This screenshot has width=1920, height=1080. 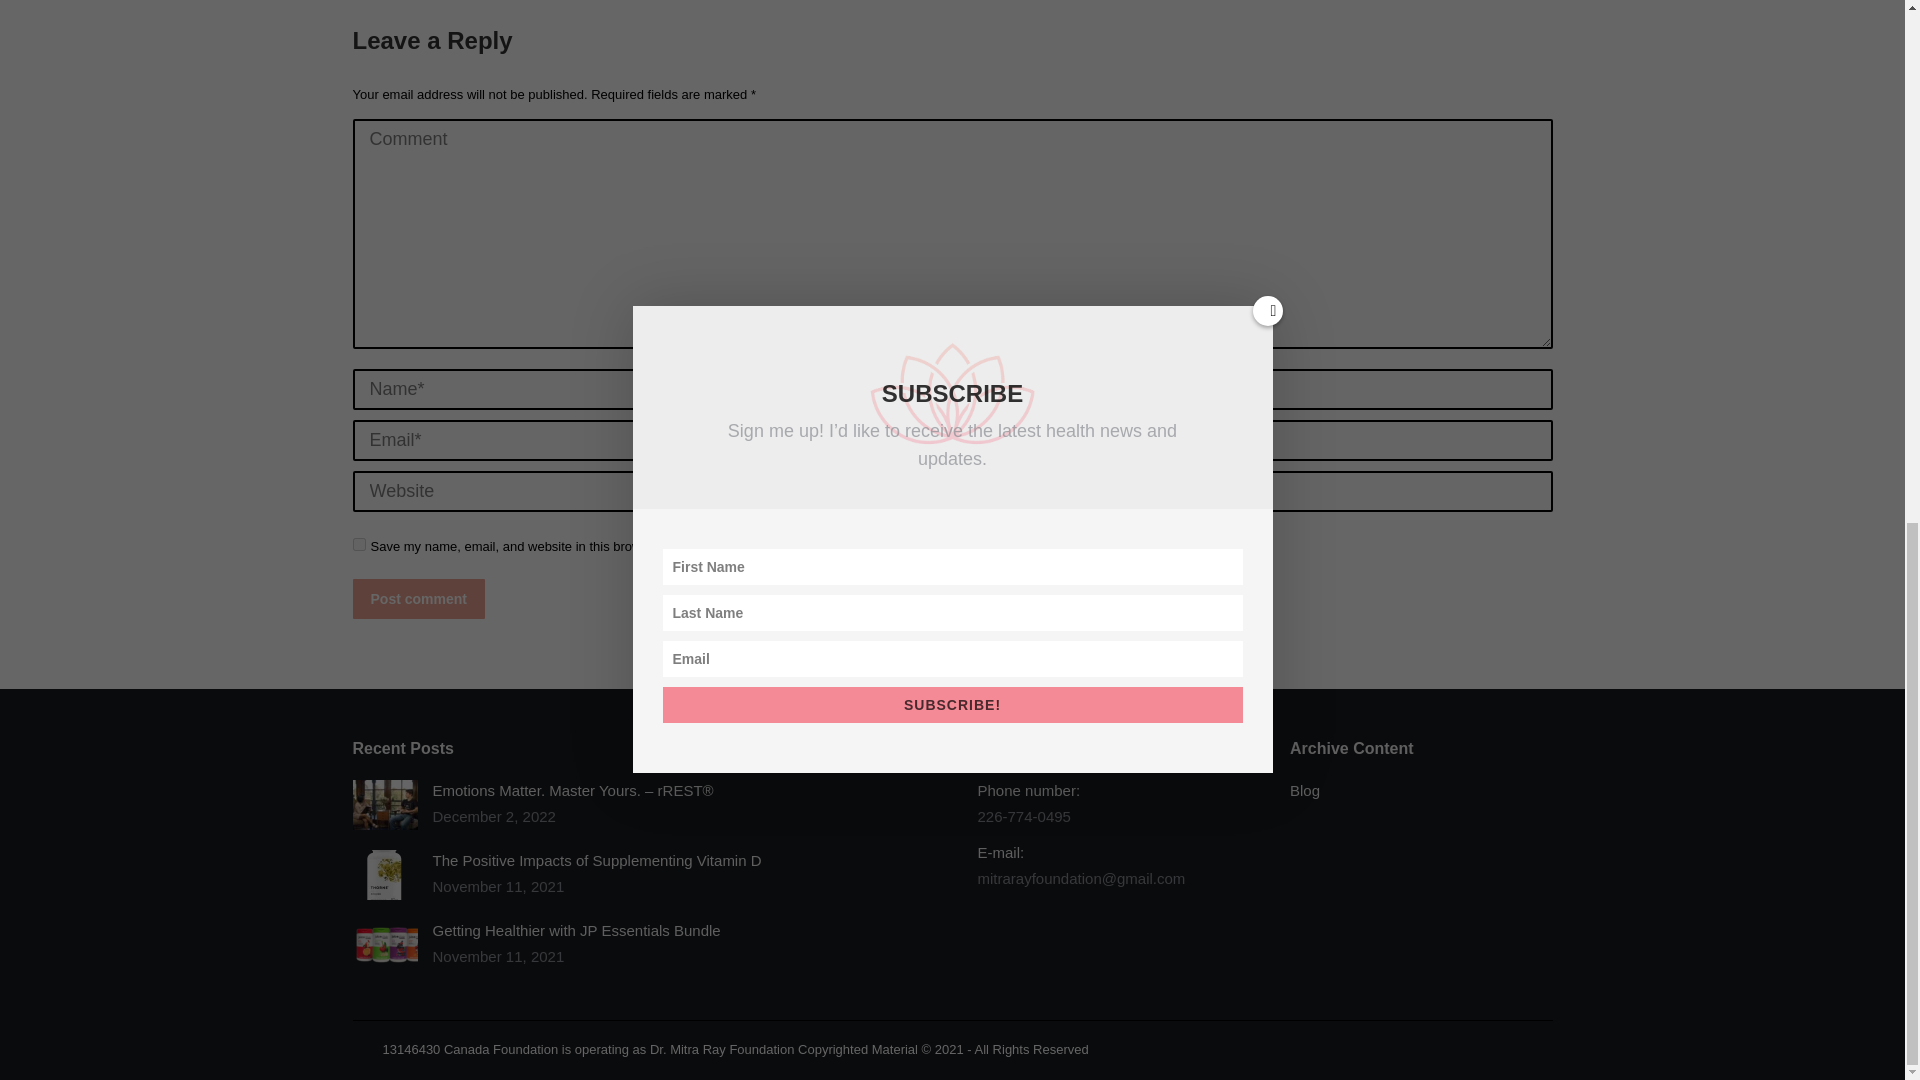 I want to click on yes, so click(x=358, y=544).